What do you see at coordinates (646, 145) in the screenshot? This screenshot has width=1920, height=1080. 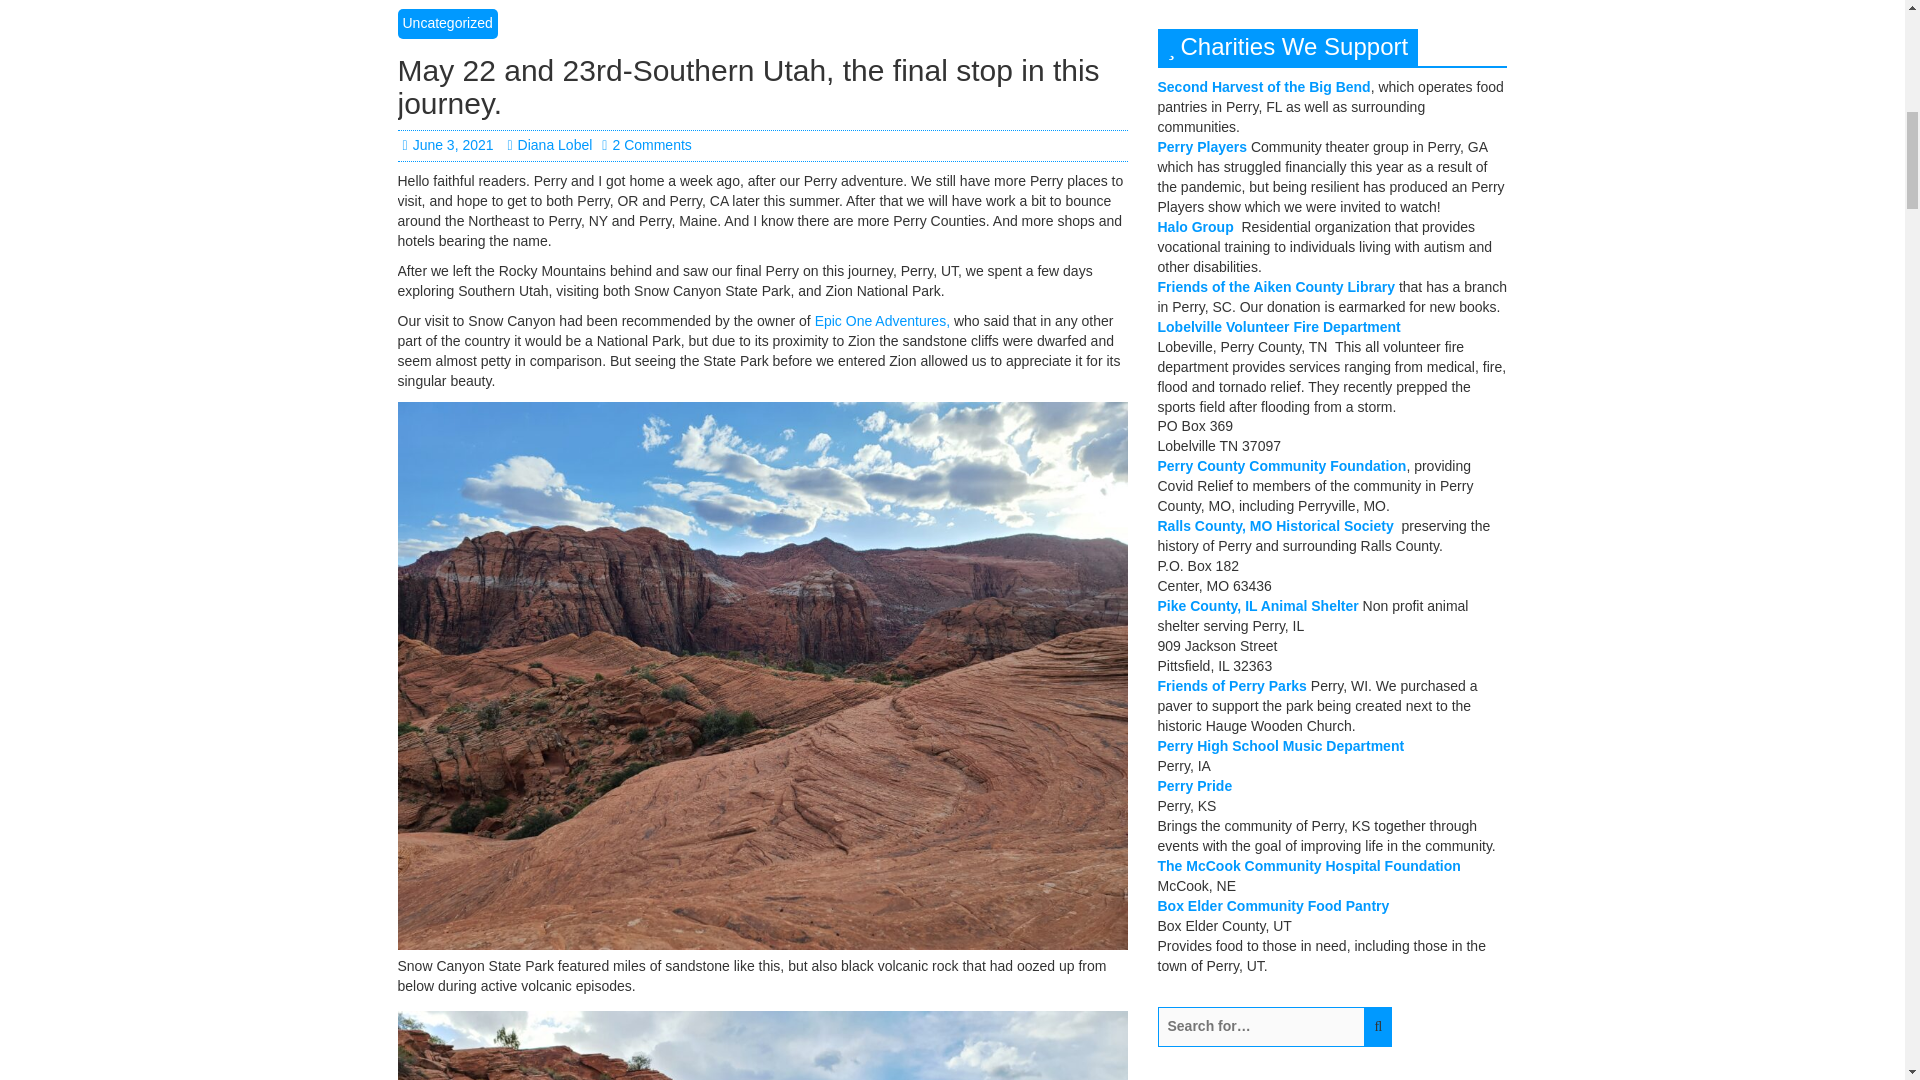 I see `2 Comments` at bounding box center [646, 145].